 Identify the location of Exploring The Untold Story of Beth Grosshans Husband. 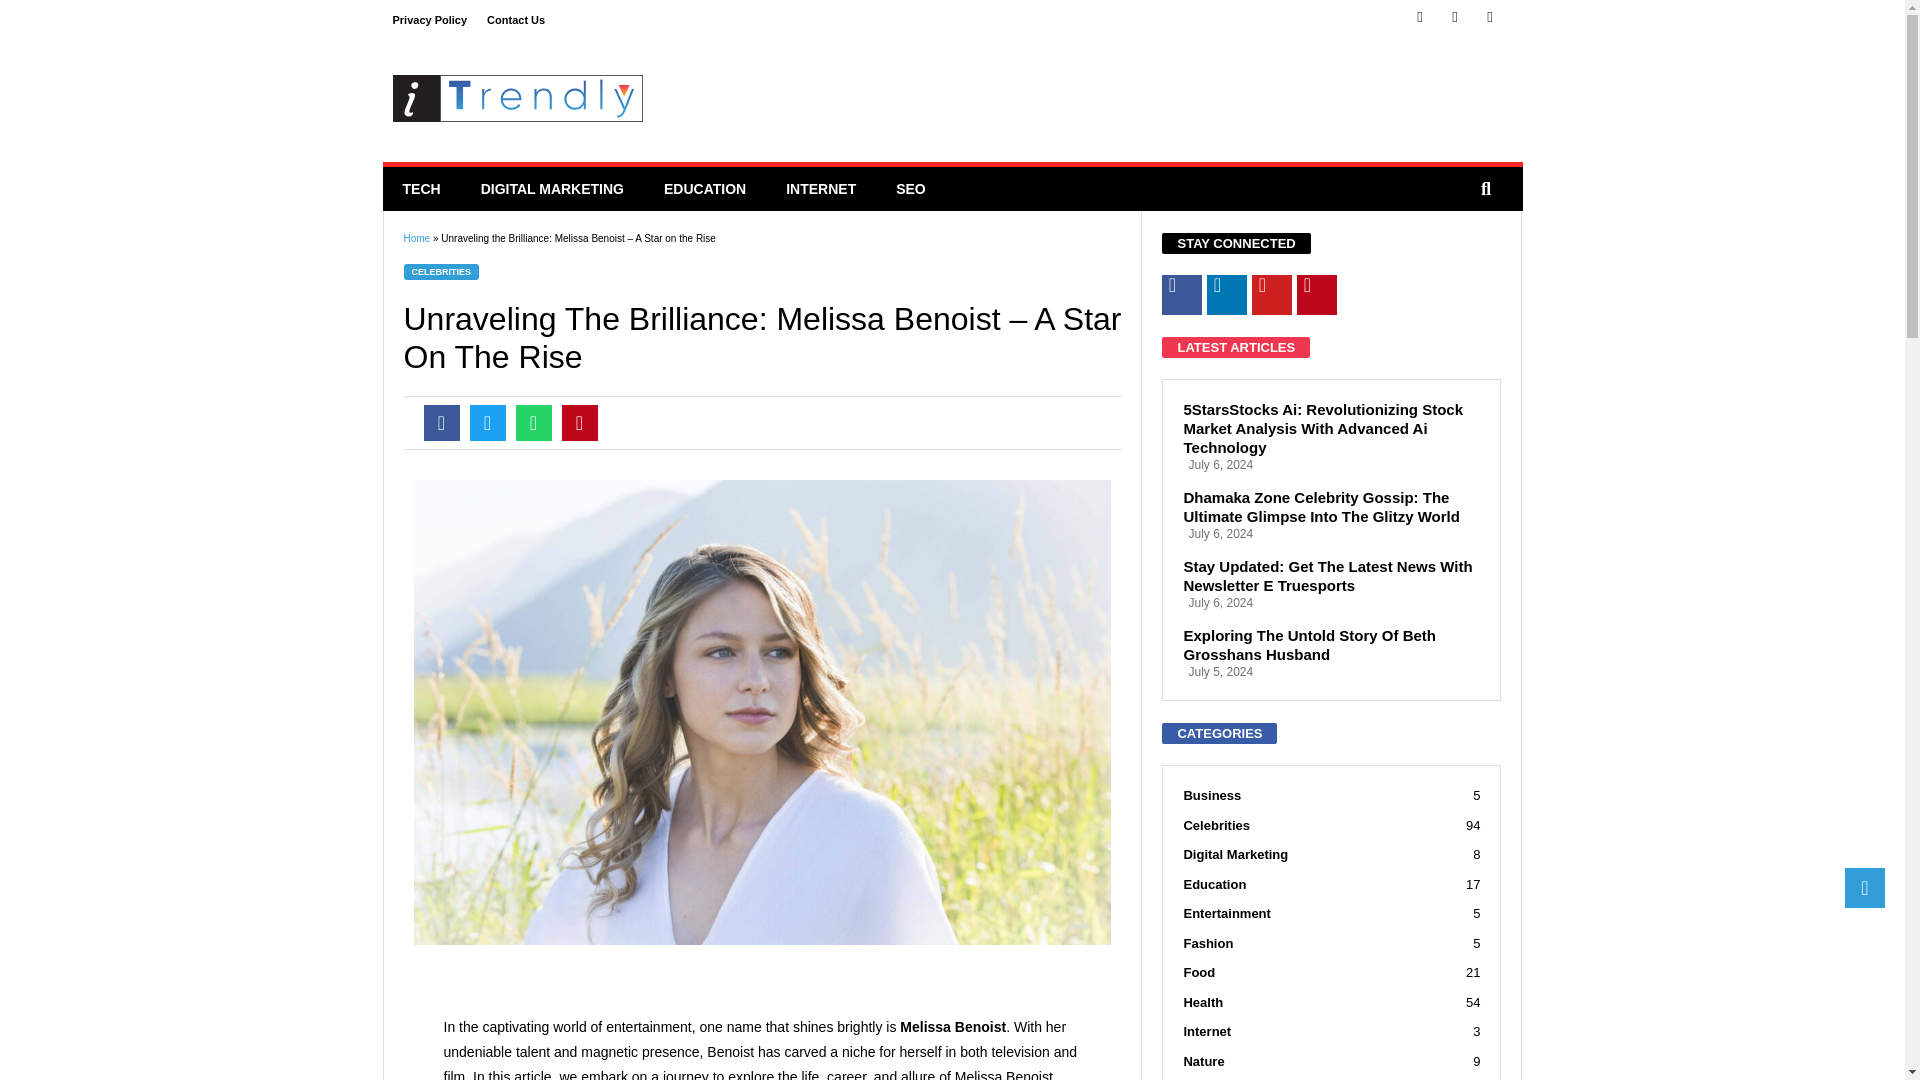
(1331, 645).